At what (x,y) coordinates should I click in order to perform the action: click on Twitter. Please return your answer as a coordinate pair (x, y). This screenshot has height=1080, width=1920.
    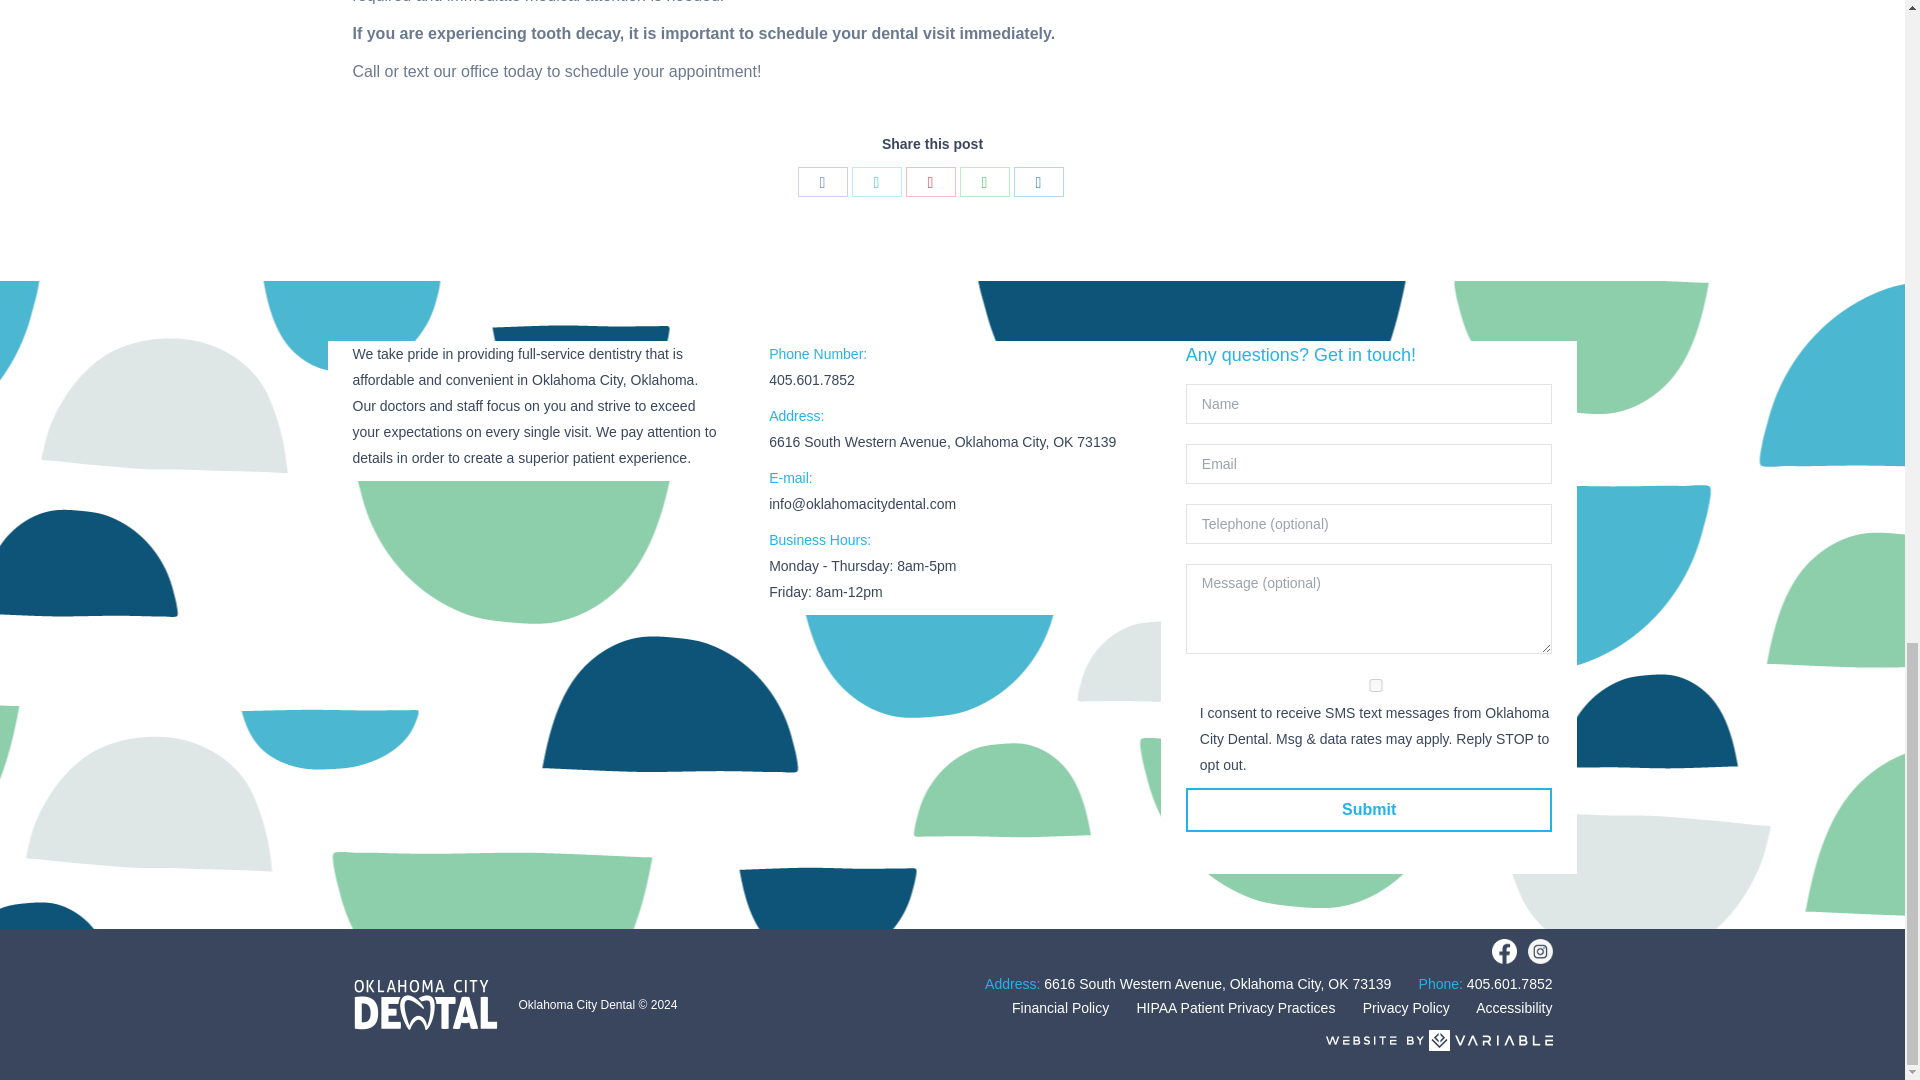
    Looking at the image, I should click on (877, 182).